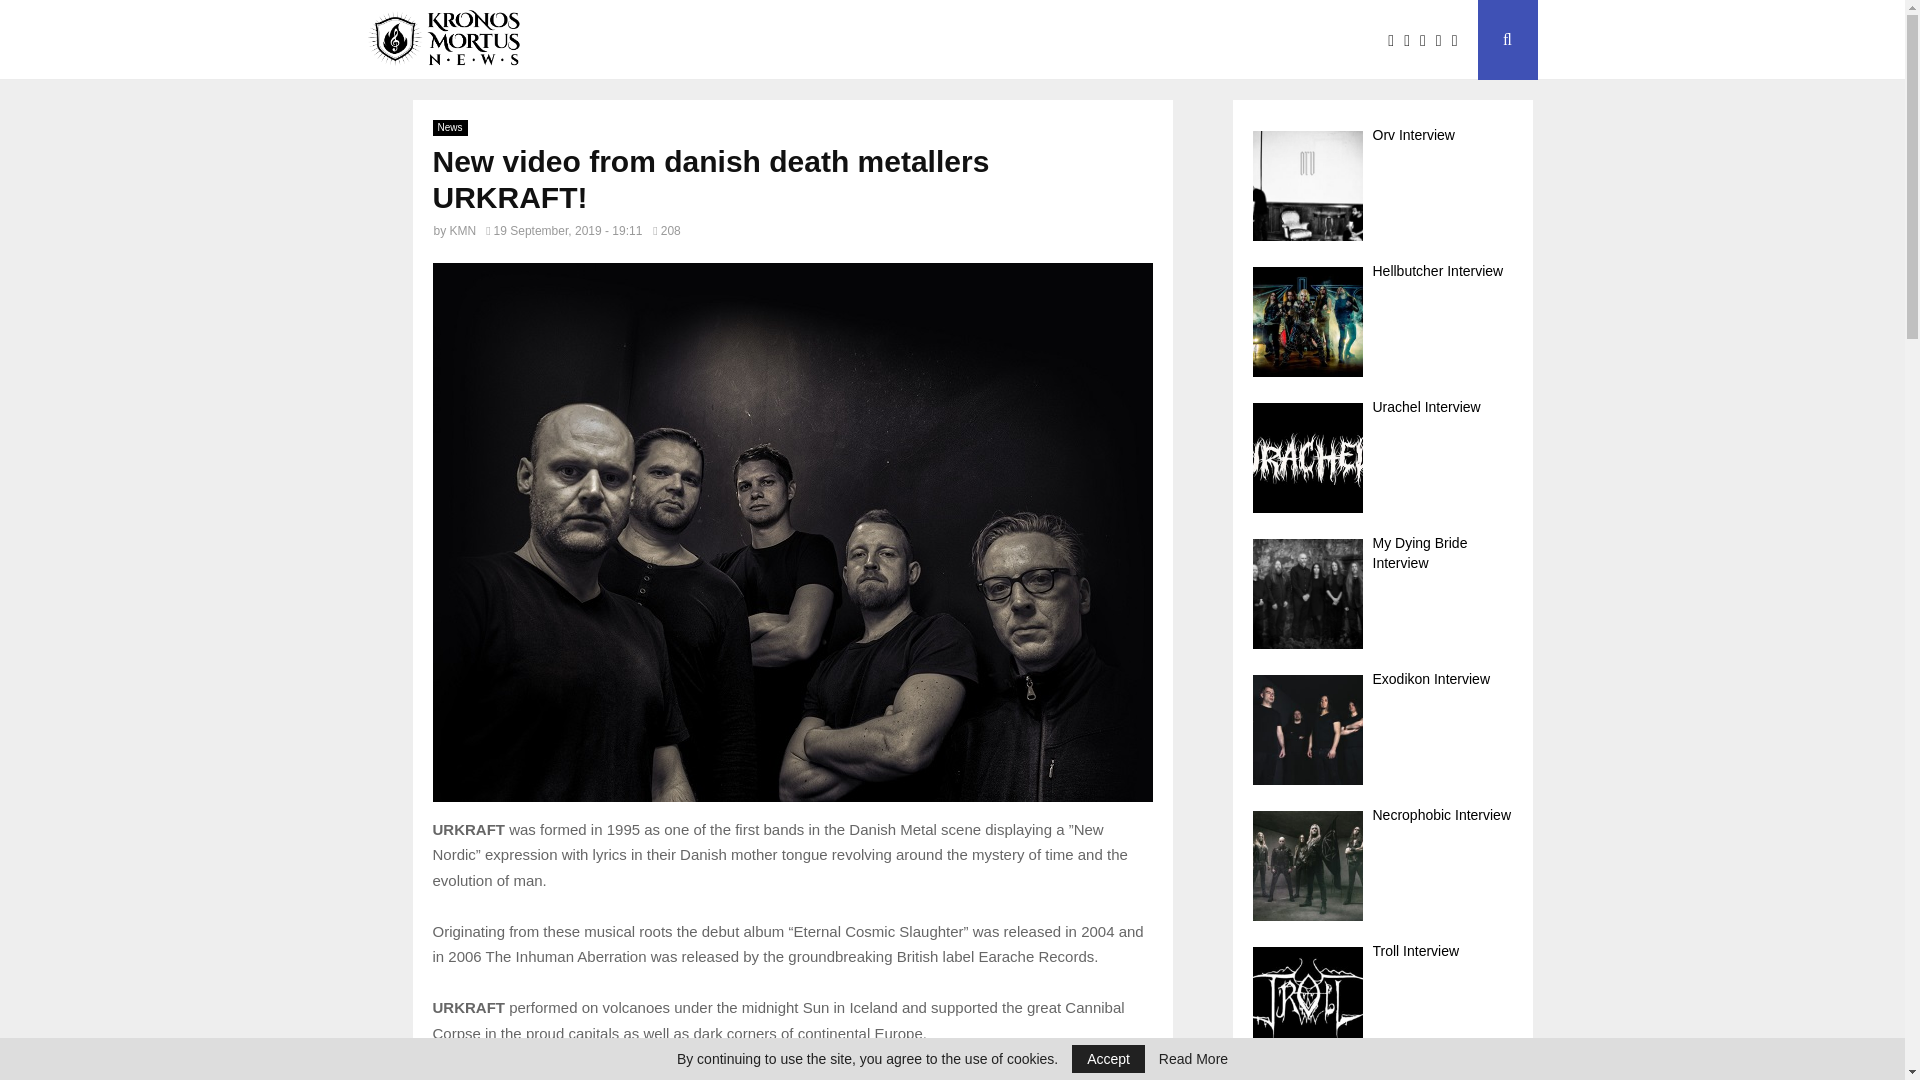 This screenshot has width=1920, height=1080. What do you see at coordinates (462, 230) in the screenshot?
I see `KMN` at bounding box center [462, 230].